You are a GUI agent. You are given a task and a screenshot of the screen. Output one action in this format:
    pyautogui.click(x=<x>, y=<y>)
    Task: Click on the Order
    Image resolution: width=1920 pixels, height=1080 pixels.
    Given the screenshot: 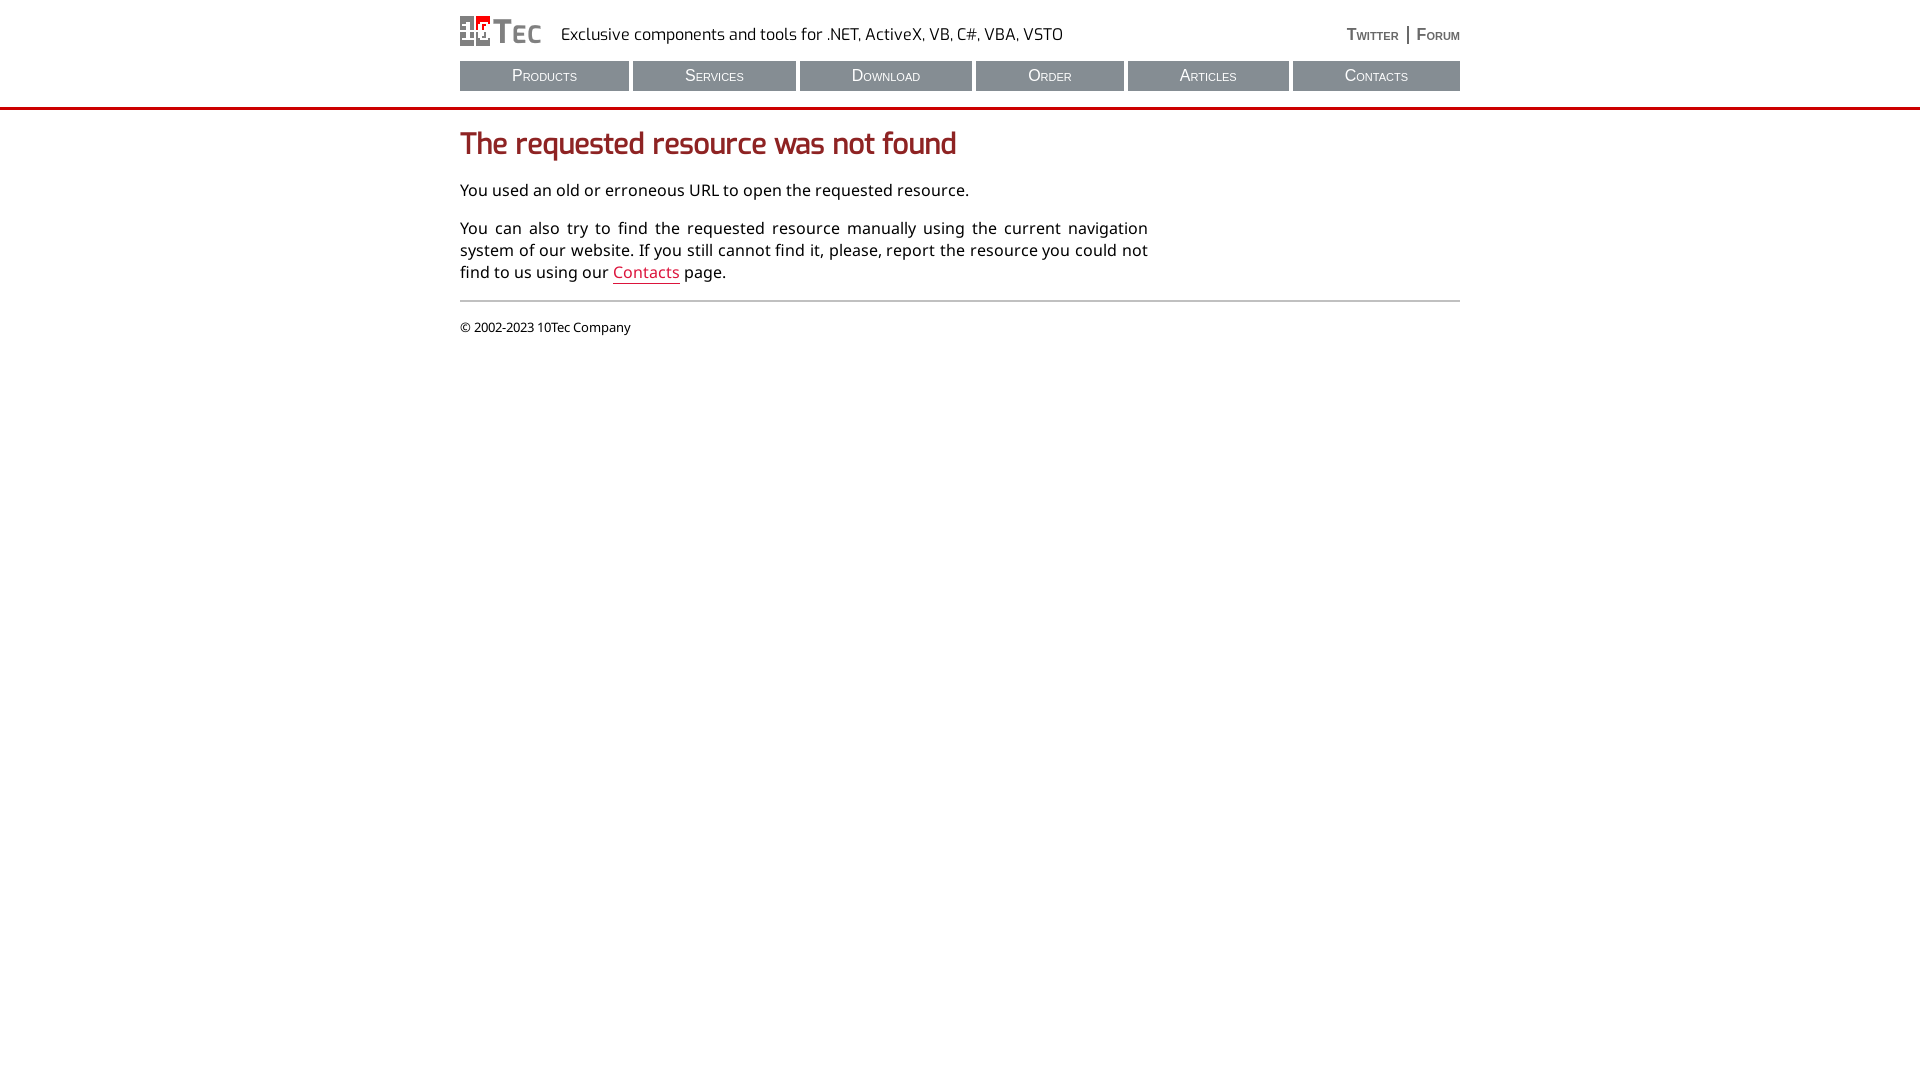 What is the action you would take?
    pyautogui.click(x=1050, y=76)
    